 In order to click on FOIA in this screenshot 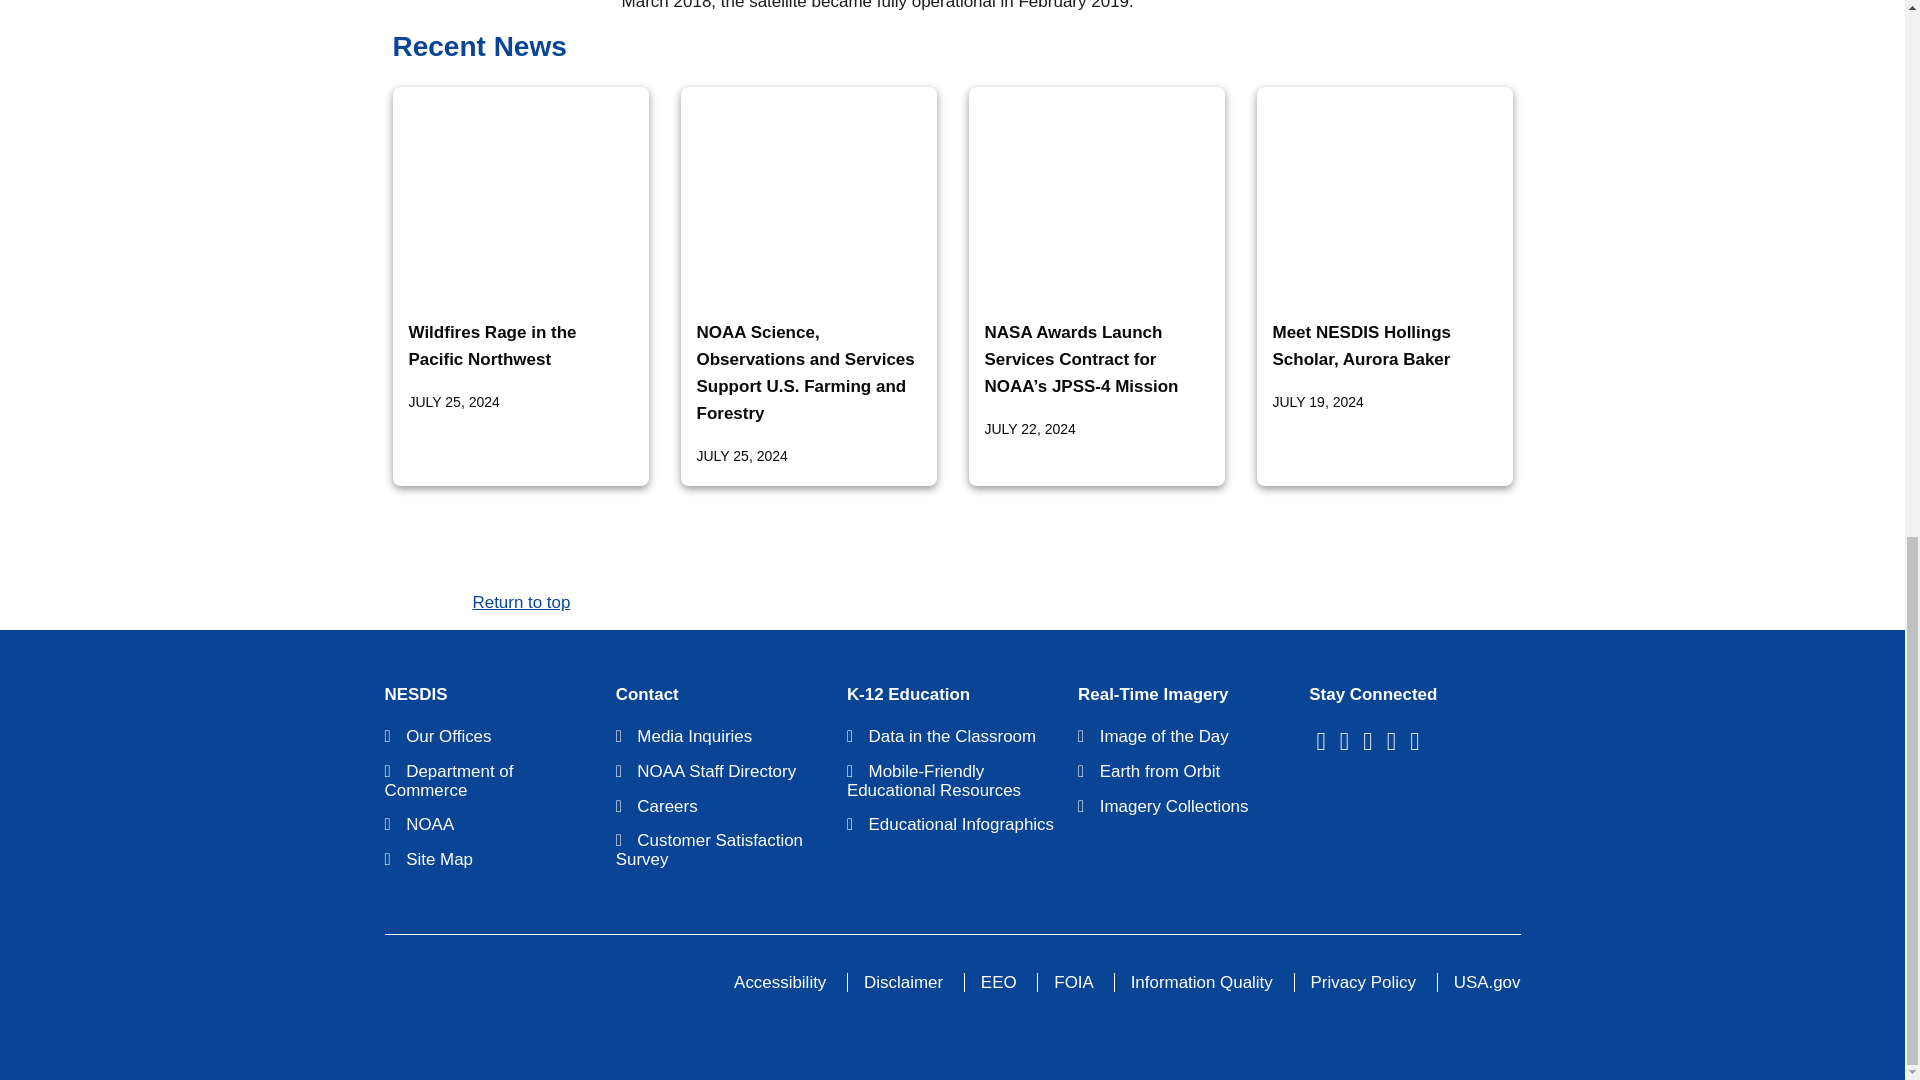, I will do `click(1073, 982)`.